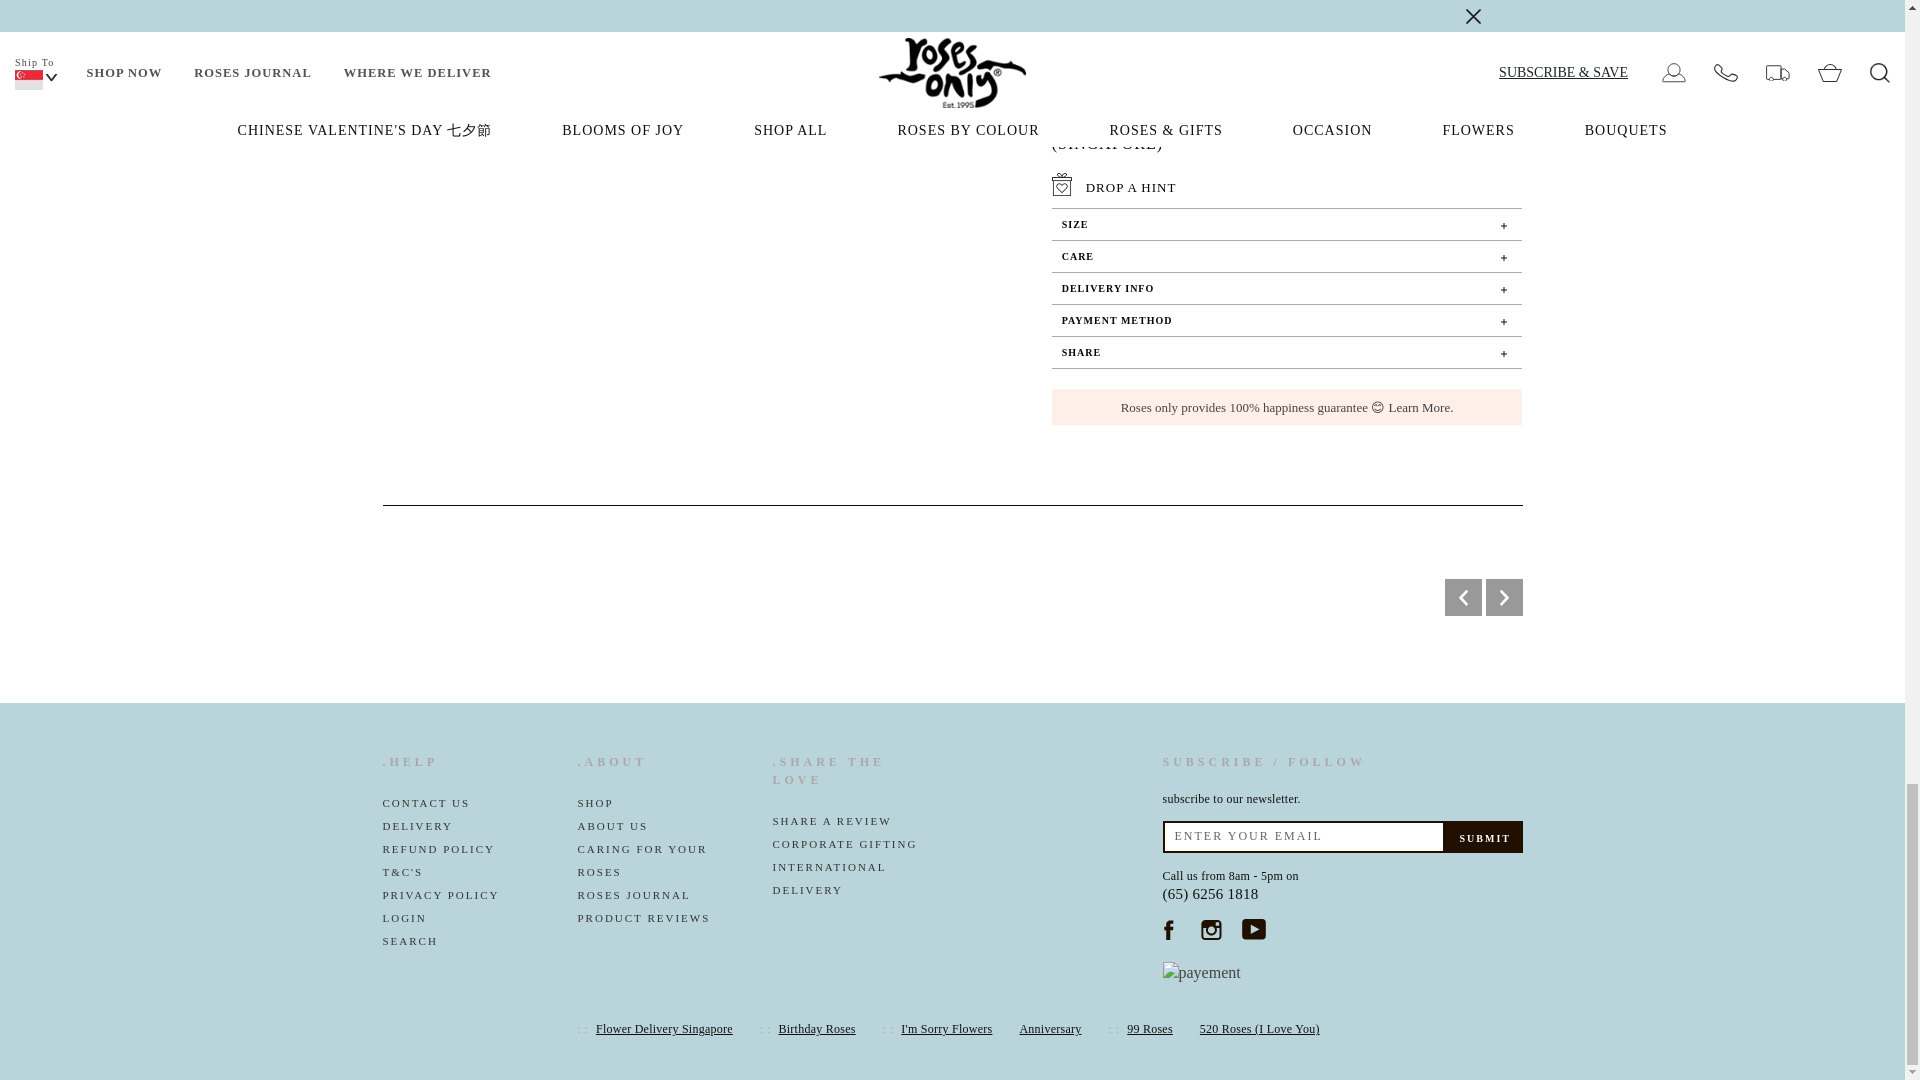  What do you see at coordinates (1254, 929) in the screenshot?
I see `Roses Only Singapore on YouTube` at bounding box center [1254, 929].